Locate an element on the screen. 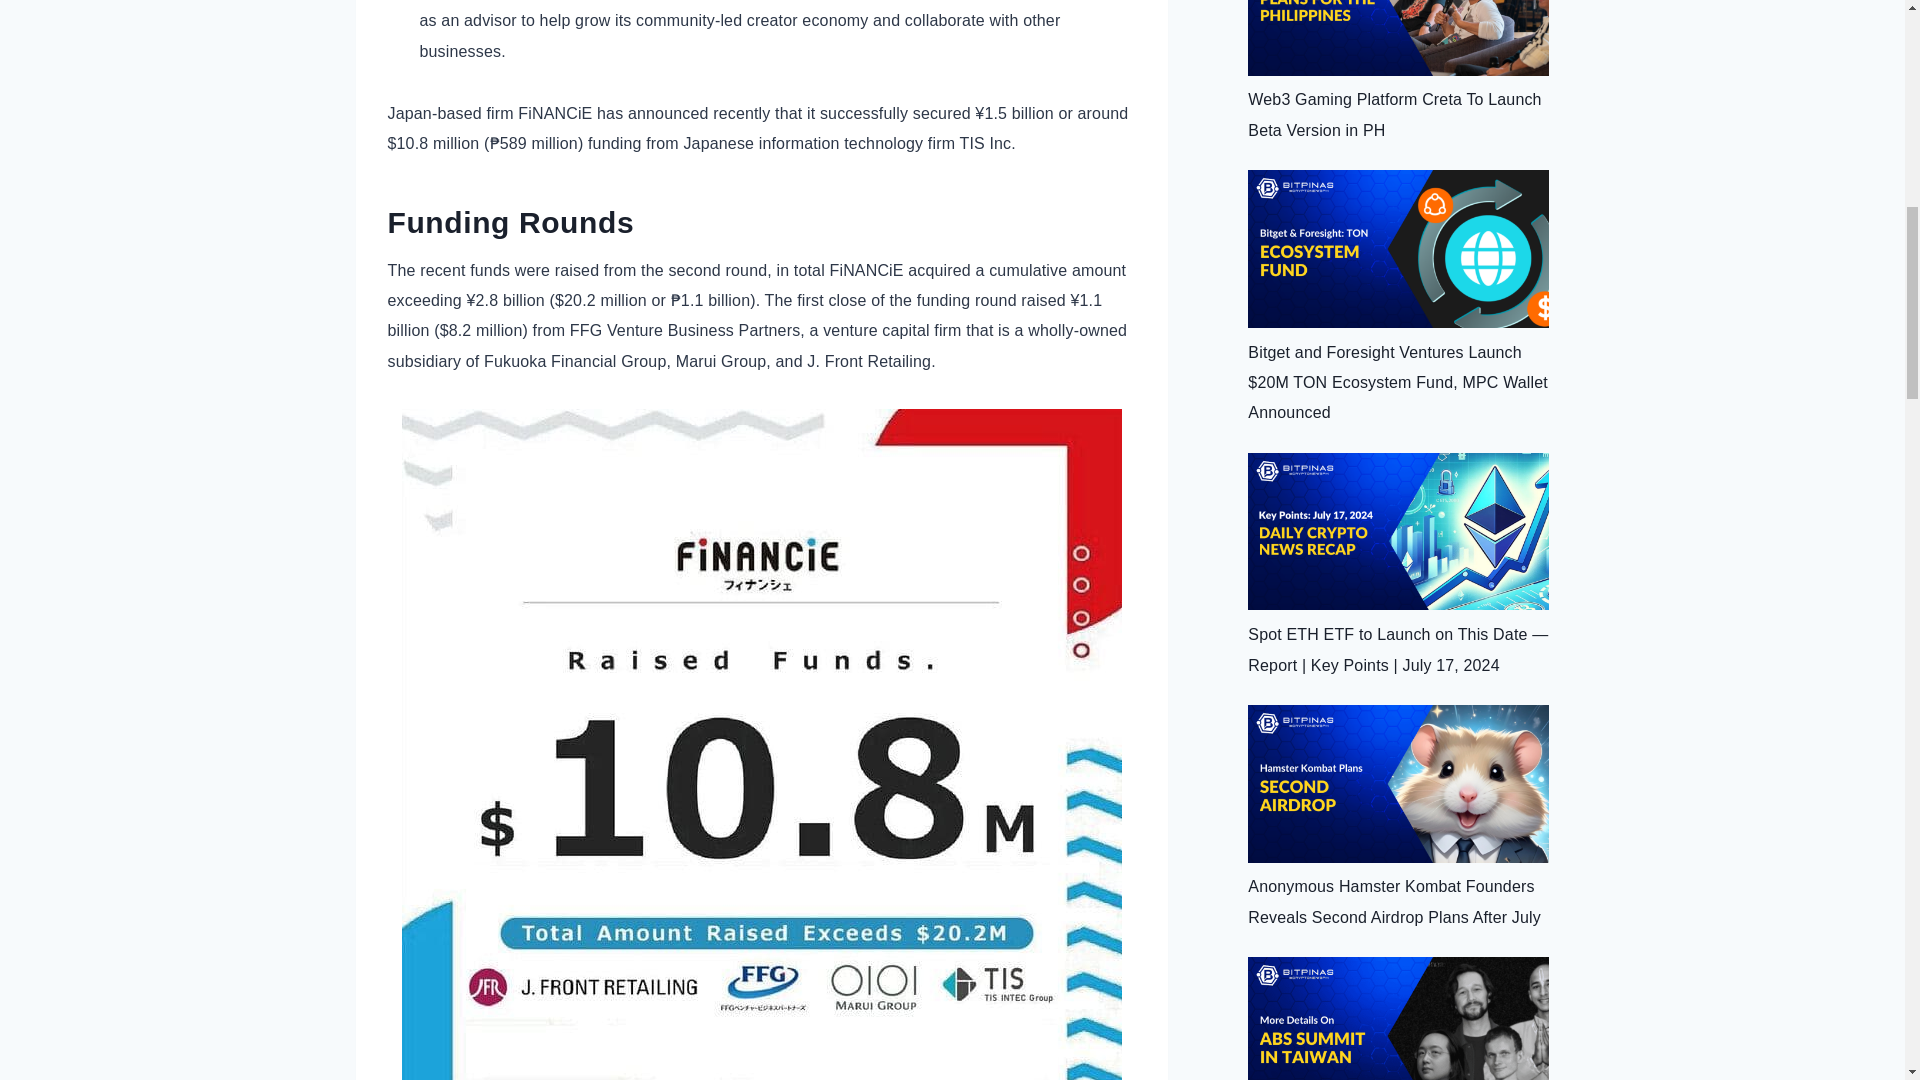 This screenshot has width=1920, height=1080. Web3 Gaming Platform Creta To Launch Beta Version in PH 3 is located at coordinates (1398, 38).